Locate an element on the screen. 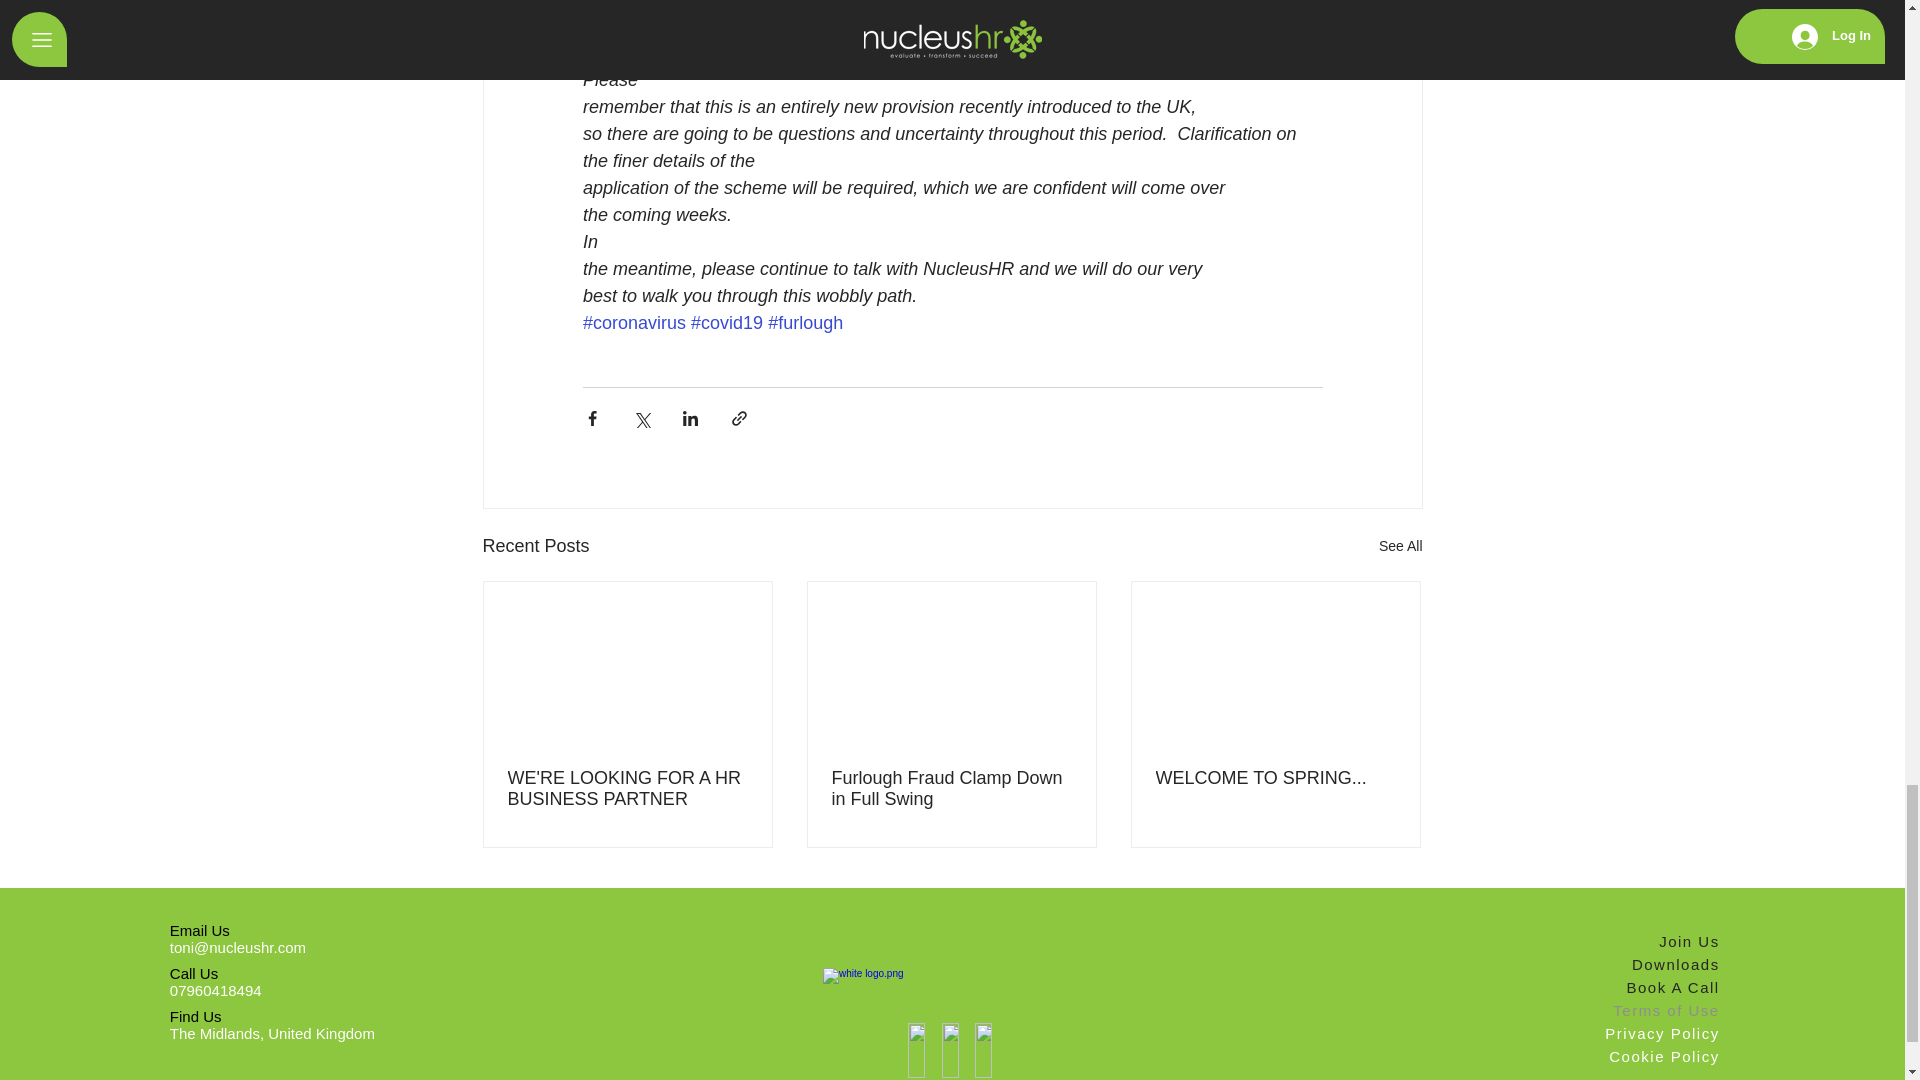 The height and width of the screenshot is (1080, 1920). Book A Call is located at coordinates (1653, 988).